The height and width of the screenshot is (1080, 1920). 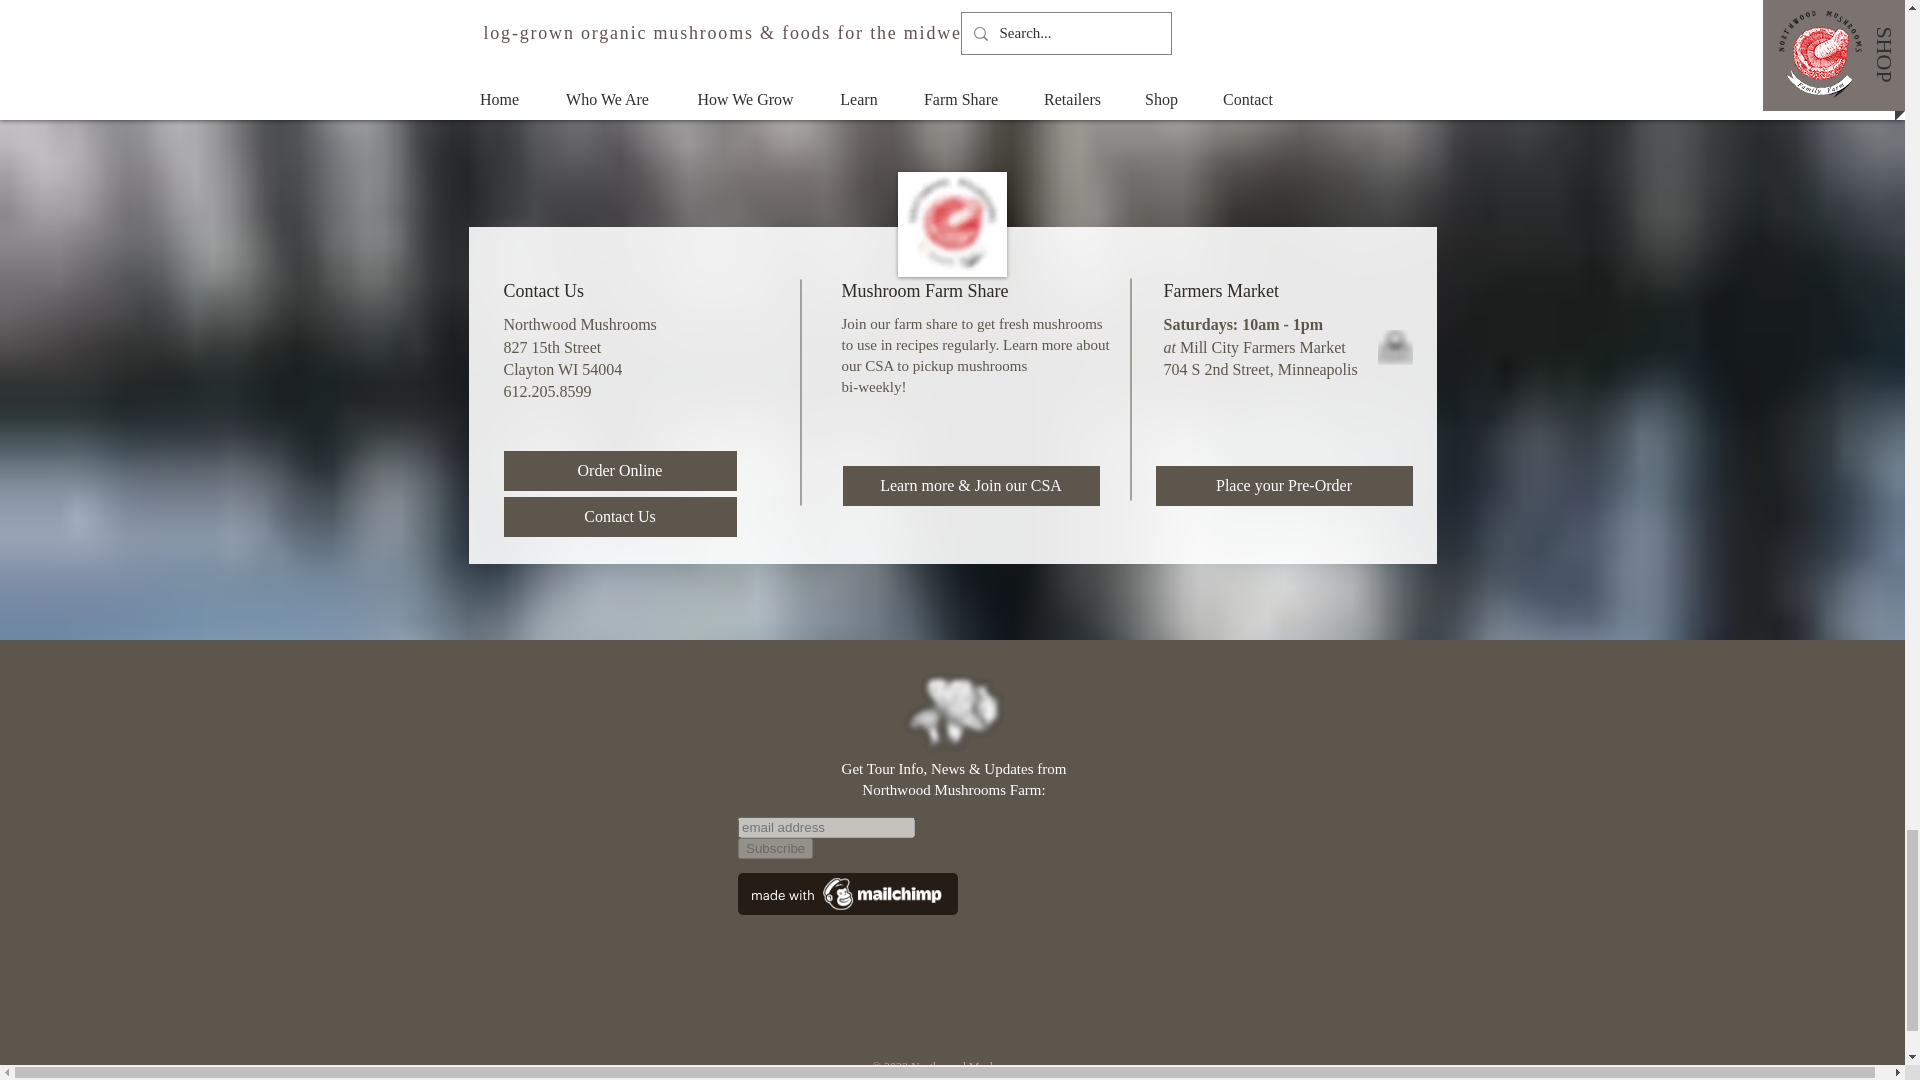 What do you see at coordinates (1284, 486) in the screenshot?
I see `Place your Pre-Order` at bounding box center [1284, 486].